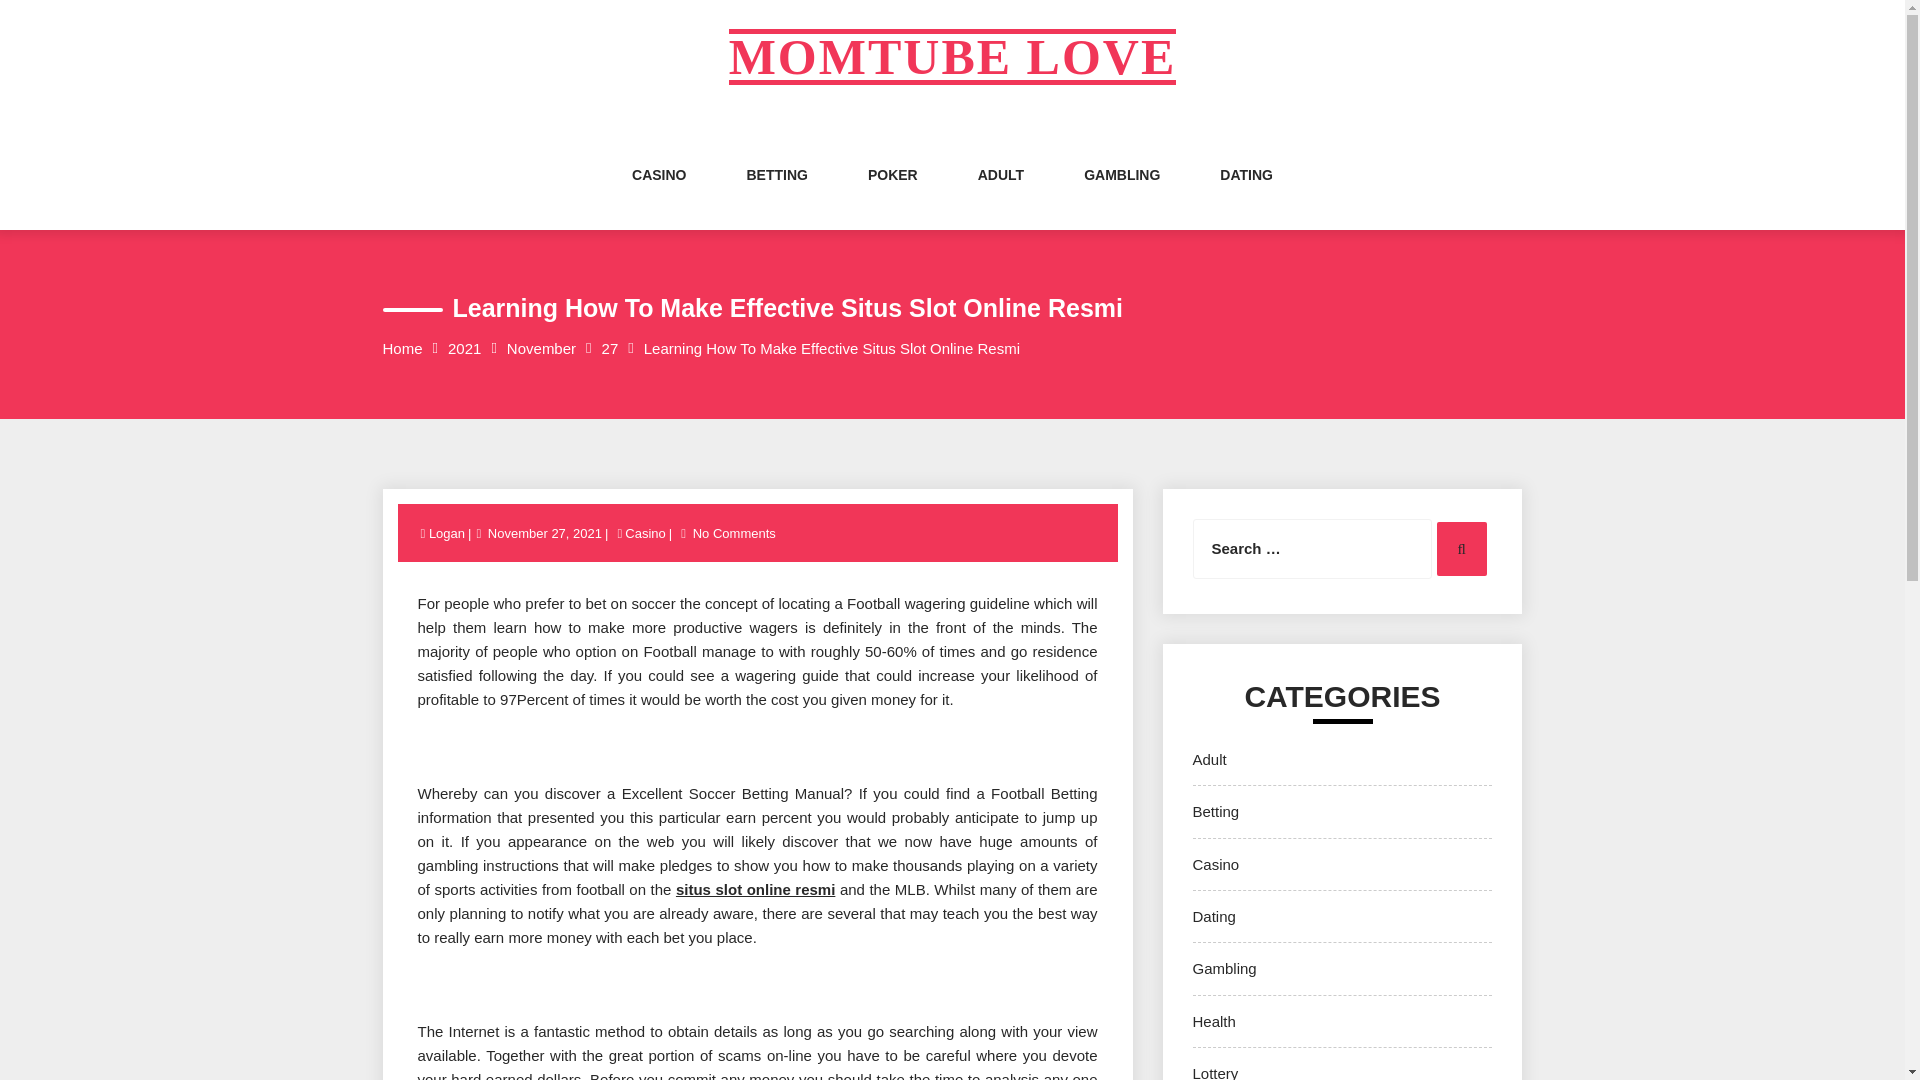  I want to click on Logan, so click(448, 533).